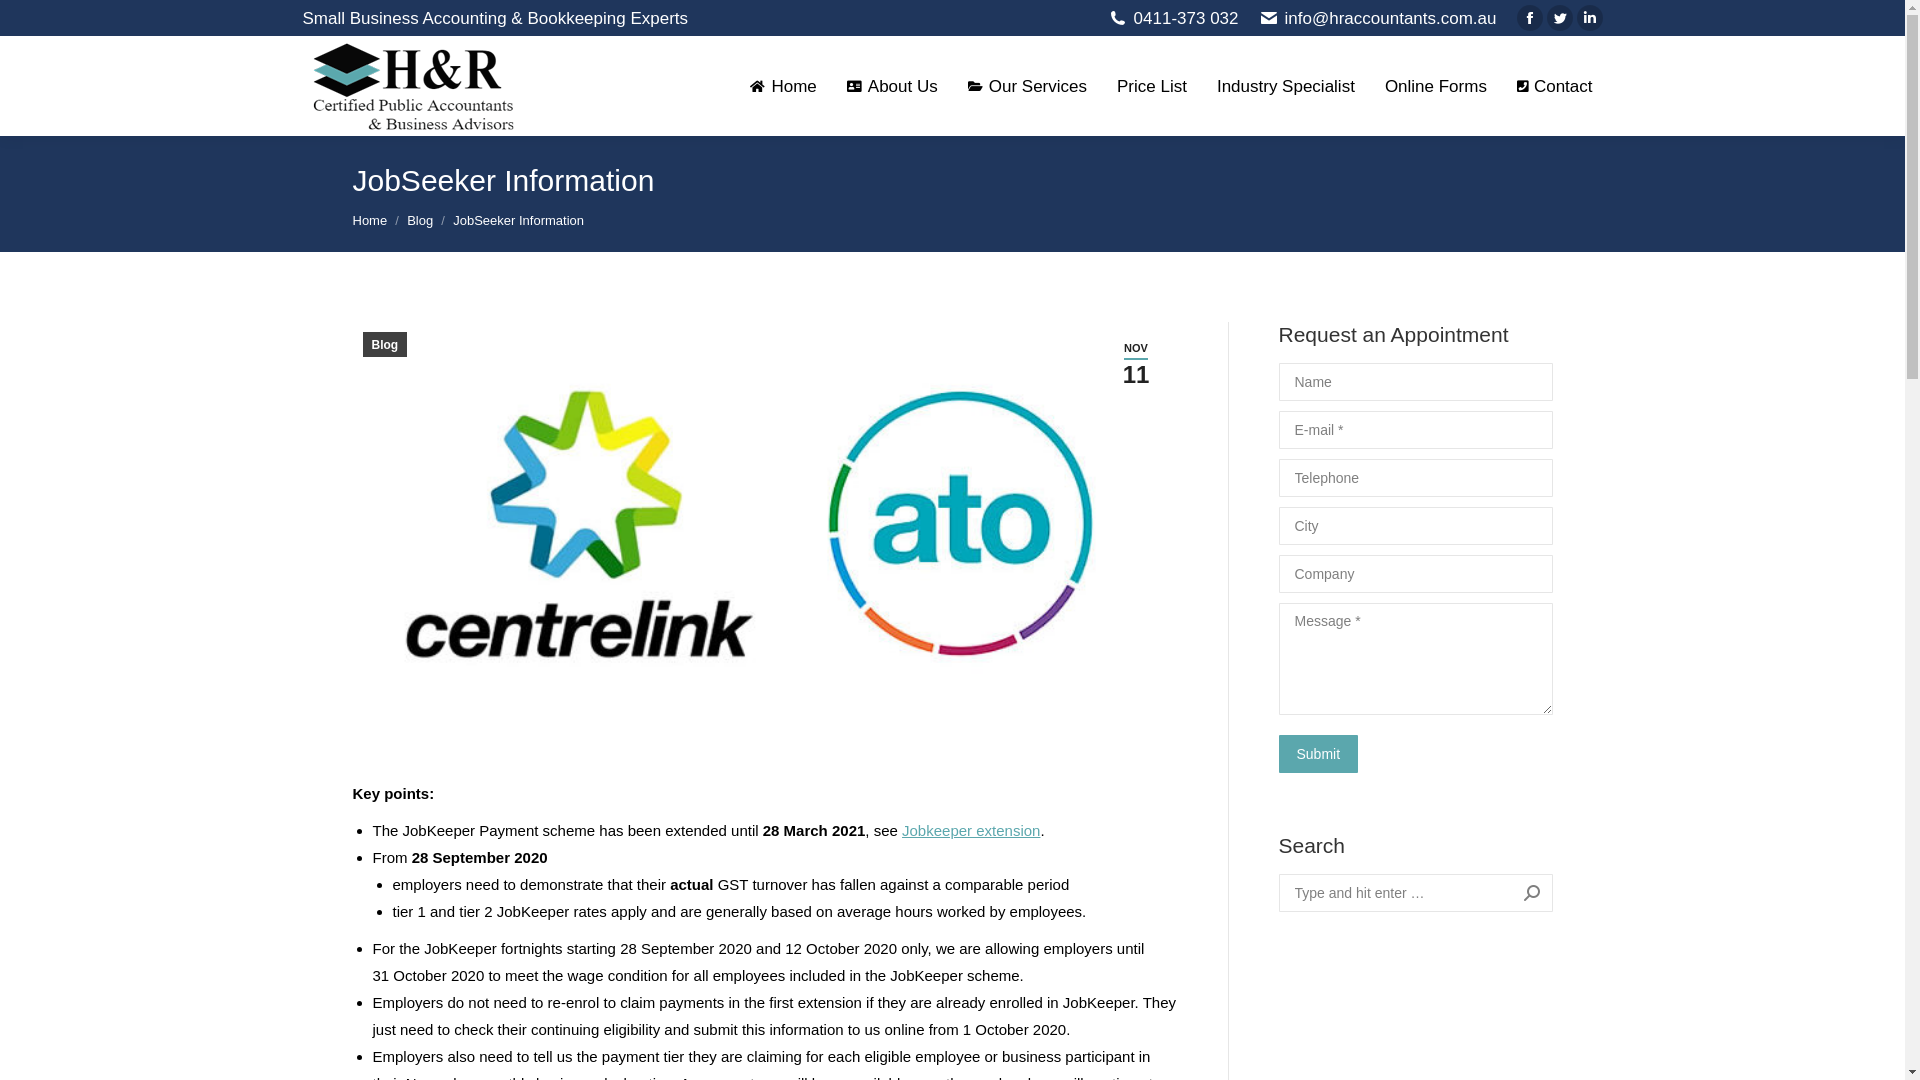 This screenshot has height=1080, width=1920. Describe the element at coordinates (1318, 754) in the screenshot. I see `Submit` at that location.